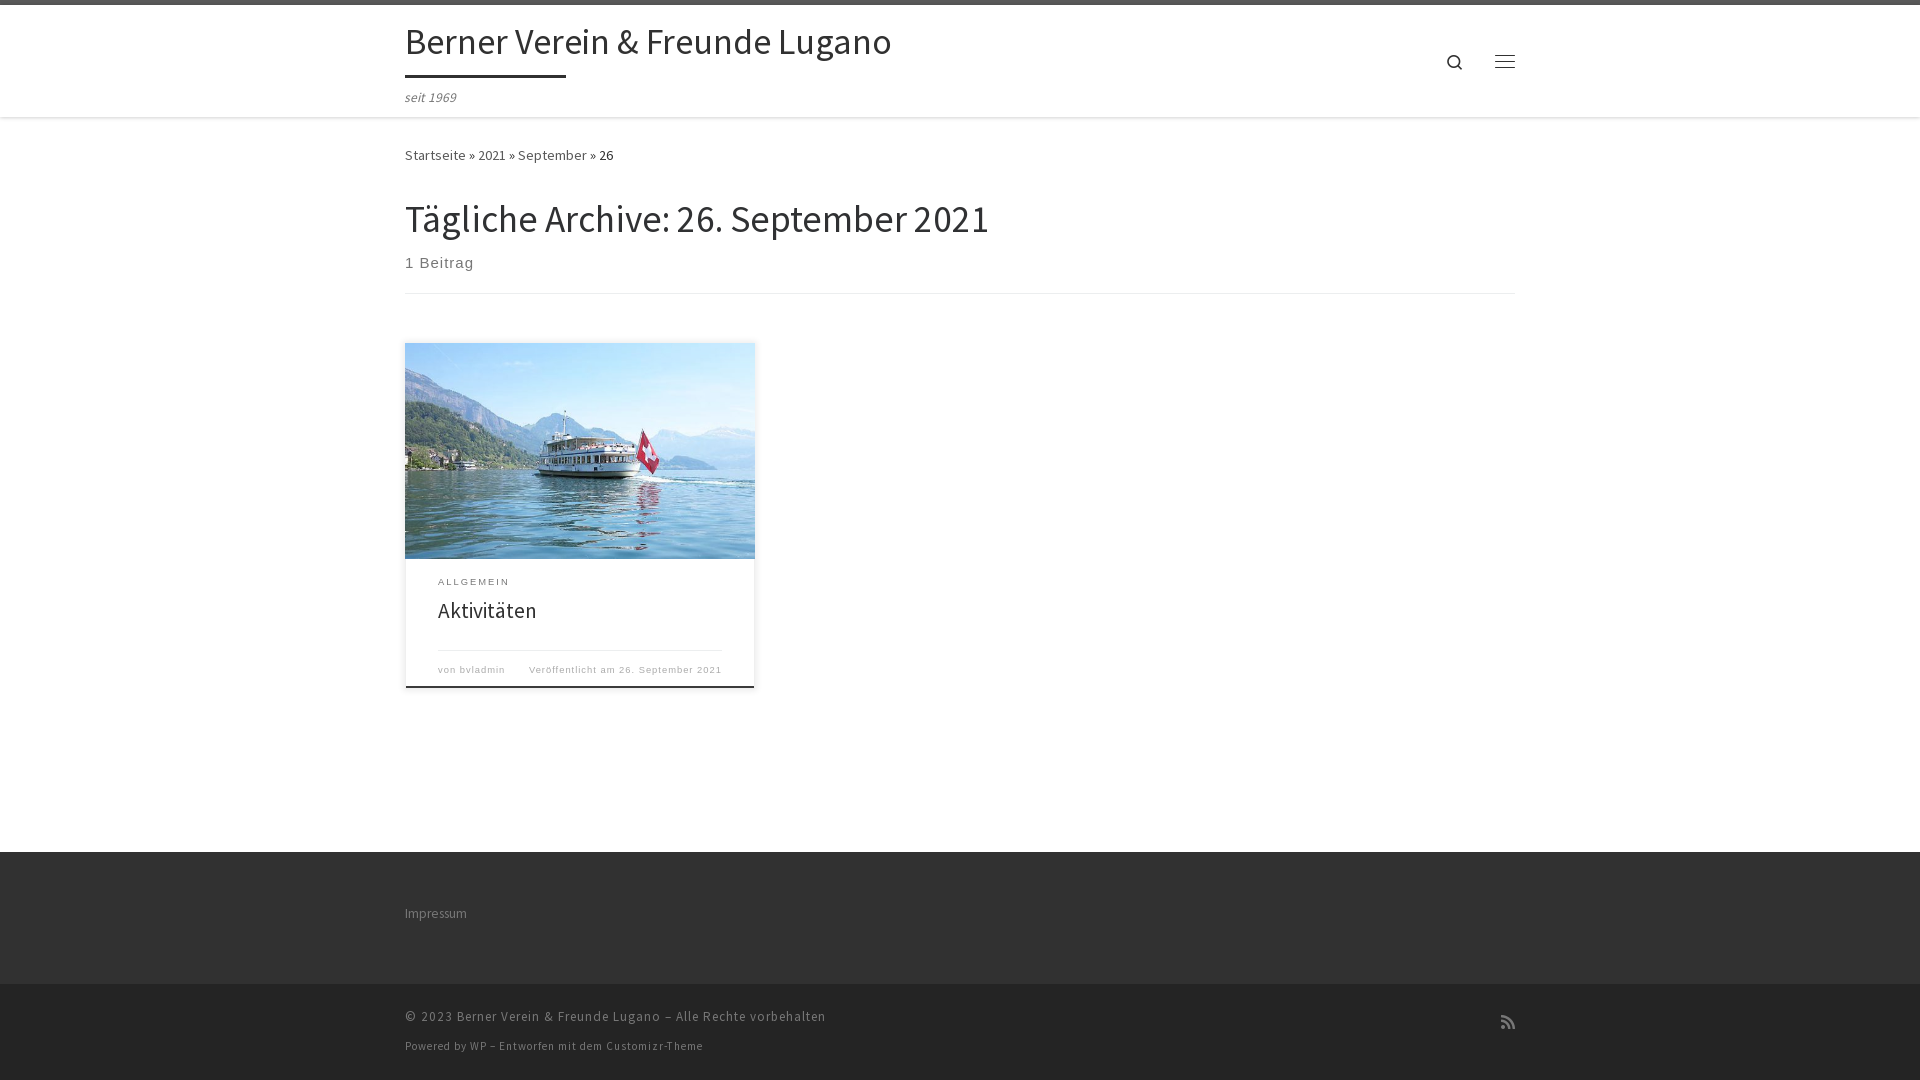 The image size is (1920, 1080). Describe the element at coordinates (436, 155) in the screenshot. I see `Startseite` at that location.